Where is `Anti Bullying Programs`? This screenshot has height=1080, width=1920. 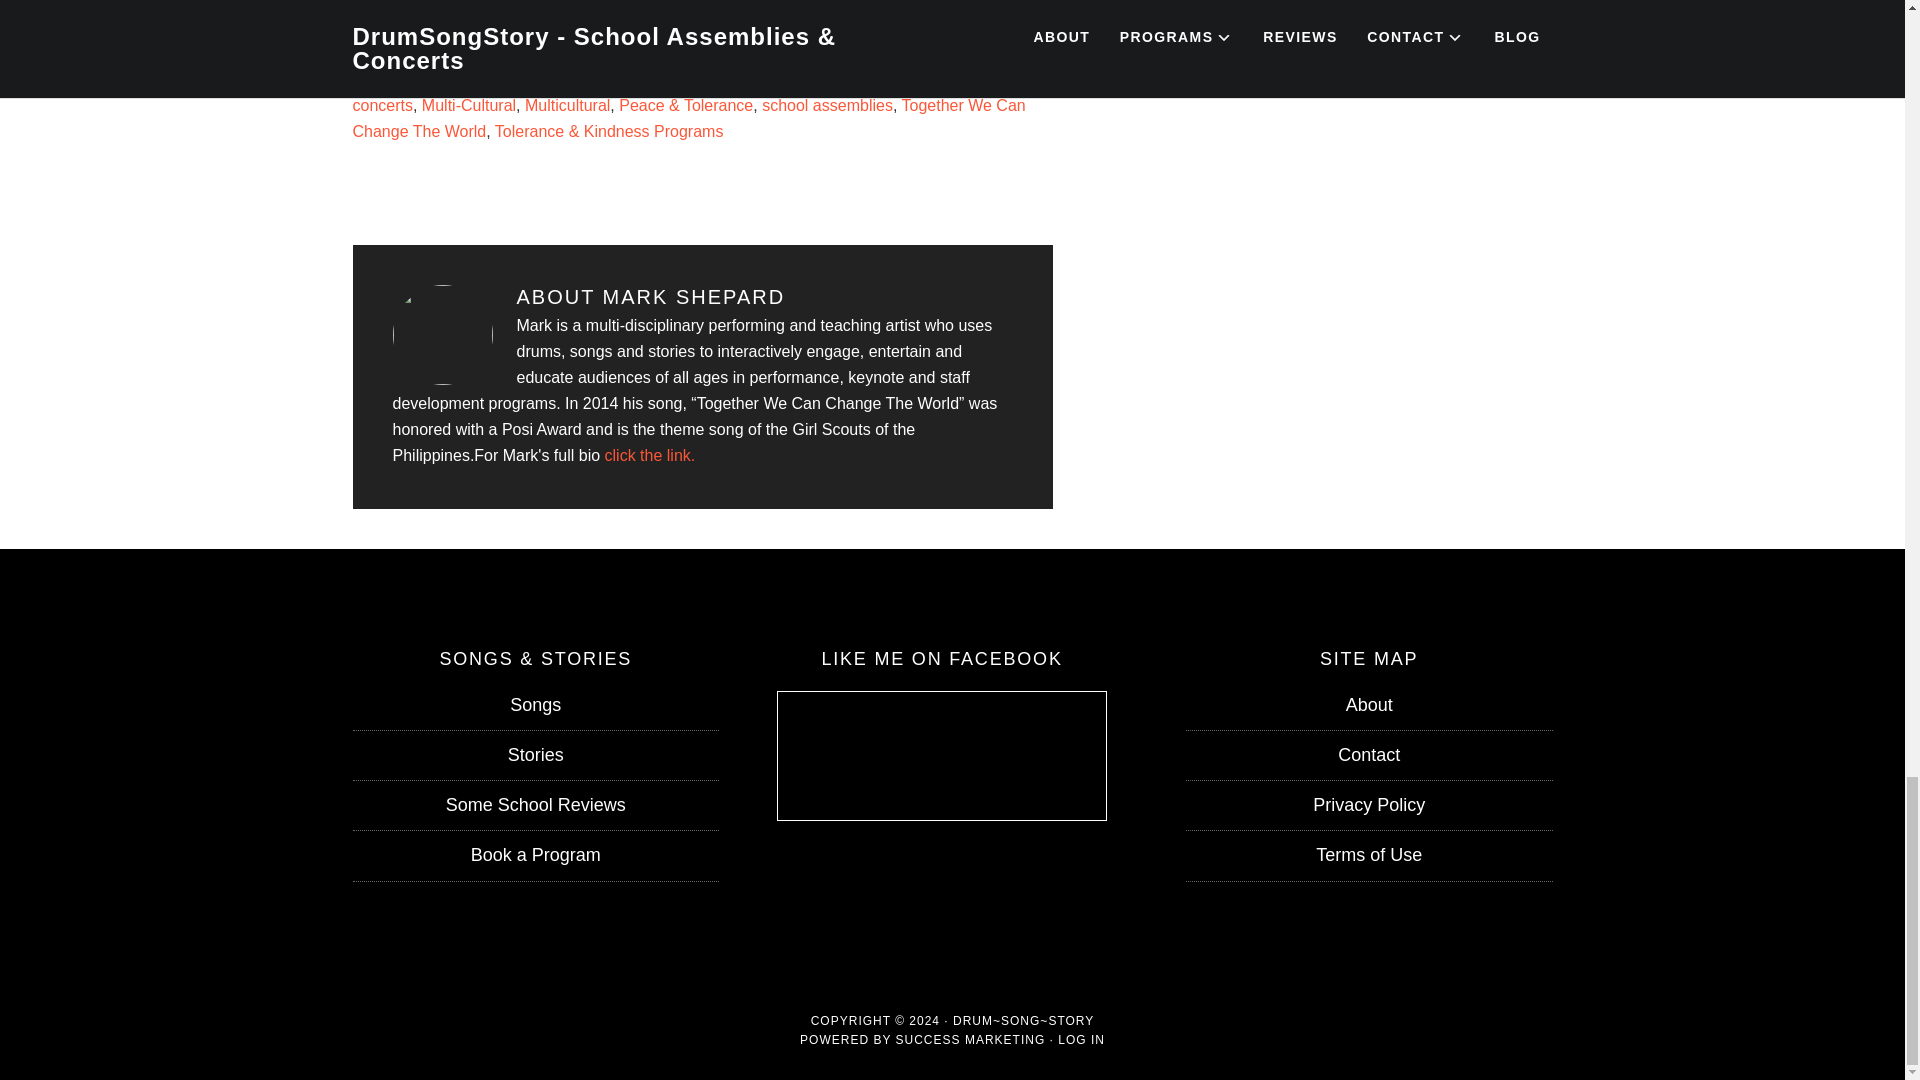 Anti Bullying Programs is located at coordinates (524, 79).